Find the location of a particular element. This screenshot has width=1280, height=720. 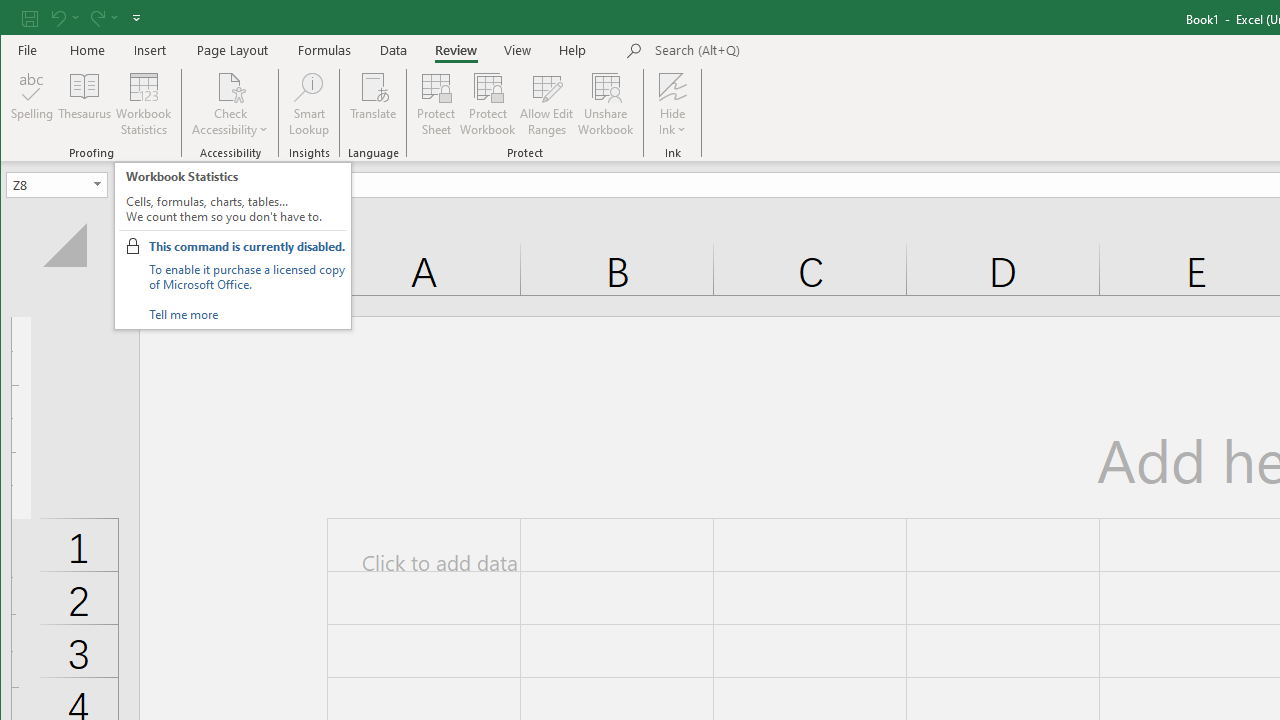

File Tab is located at coordinates (28, 50).